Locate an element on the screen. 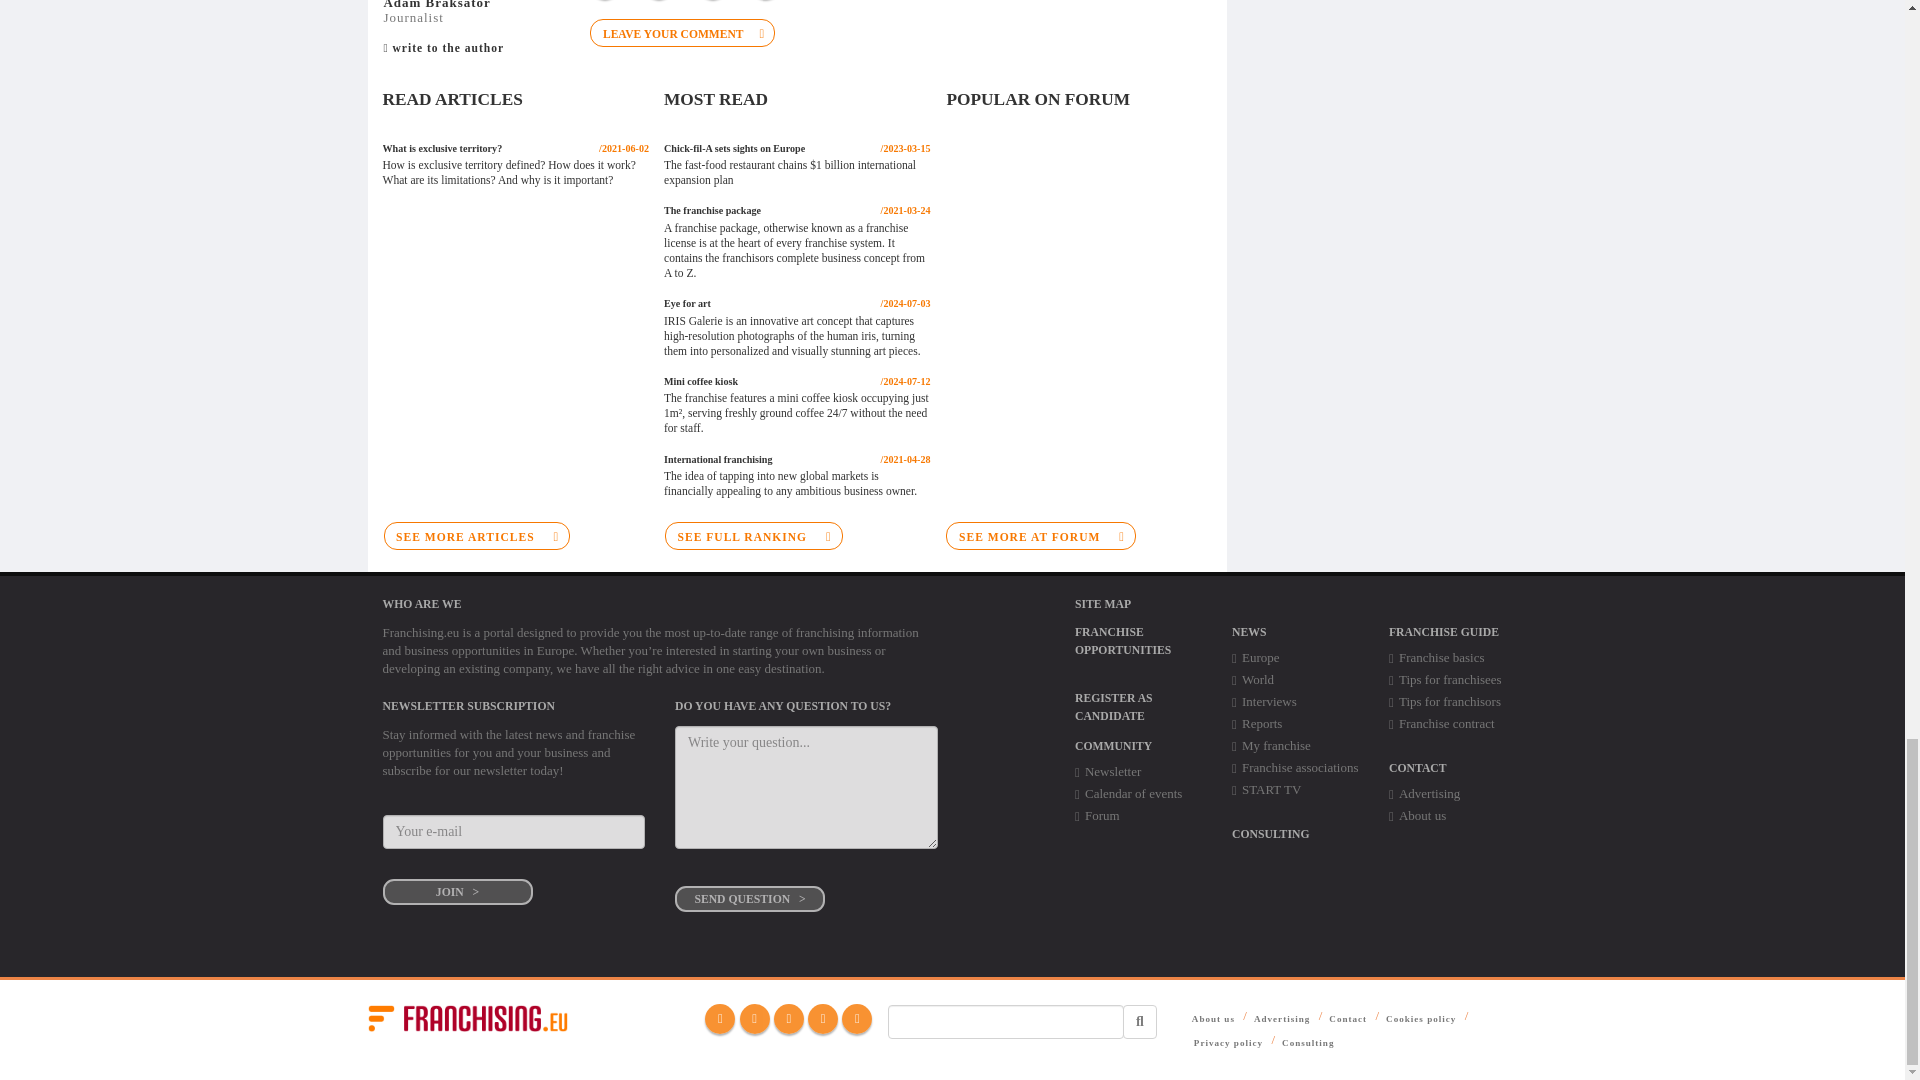  instagram is located at coordinates (822, 1018).